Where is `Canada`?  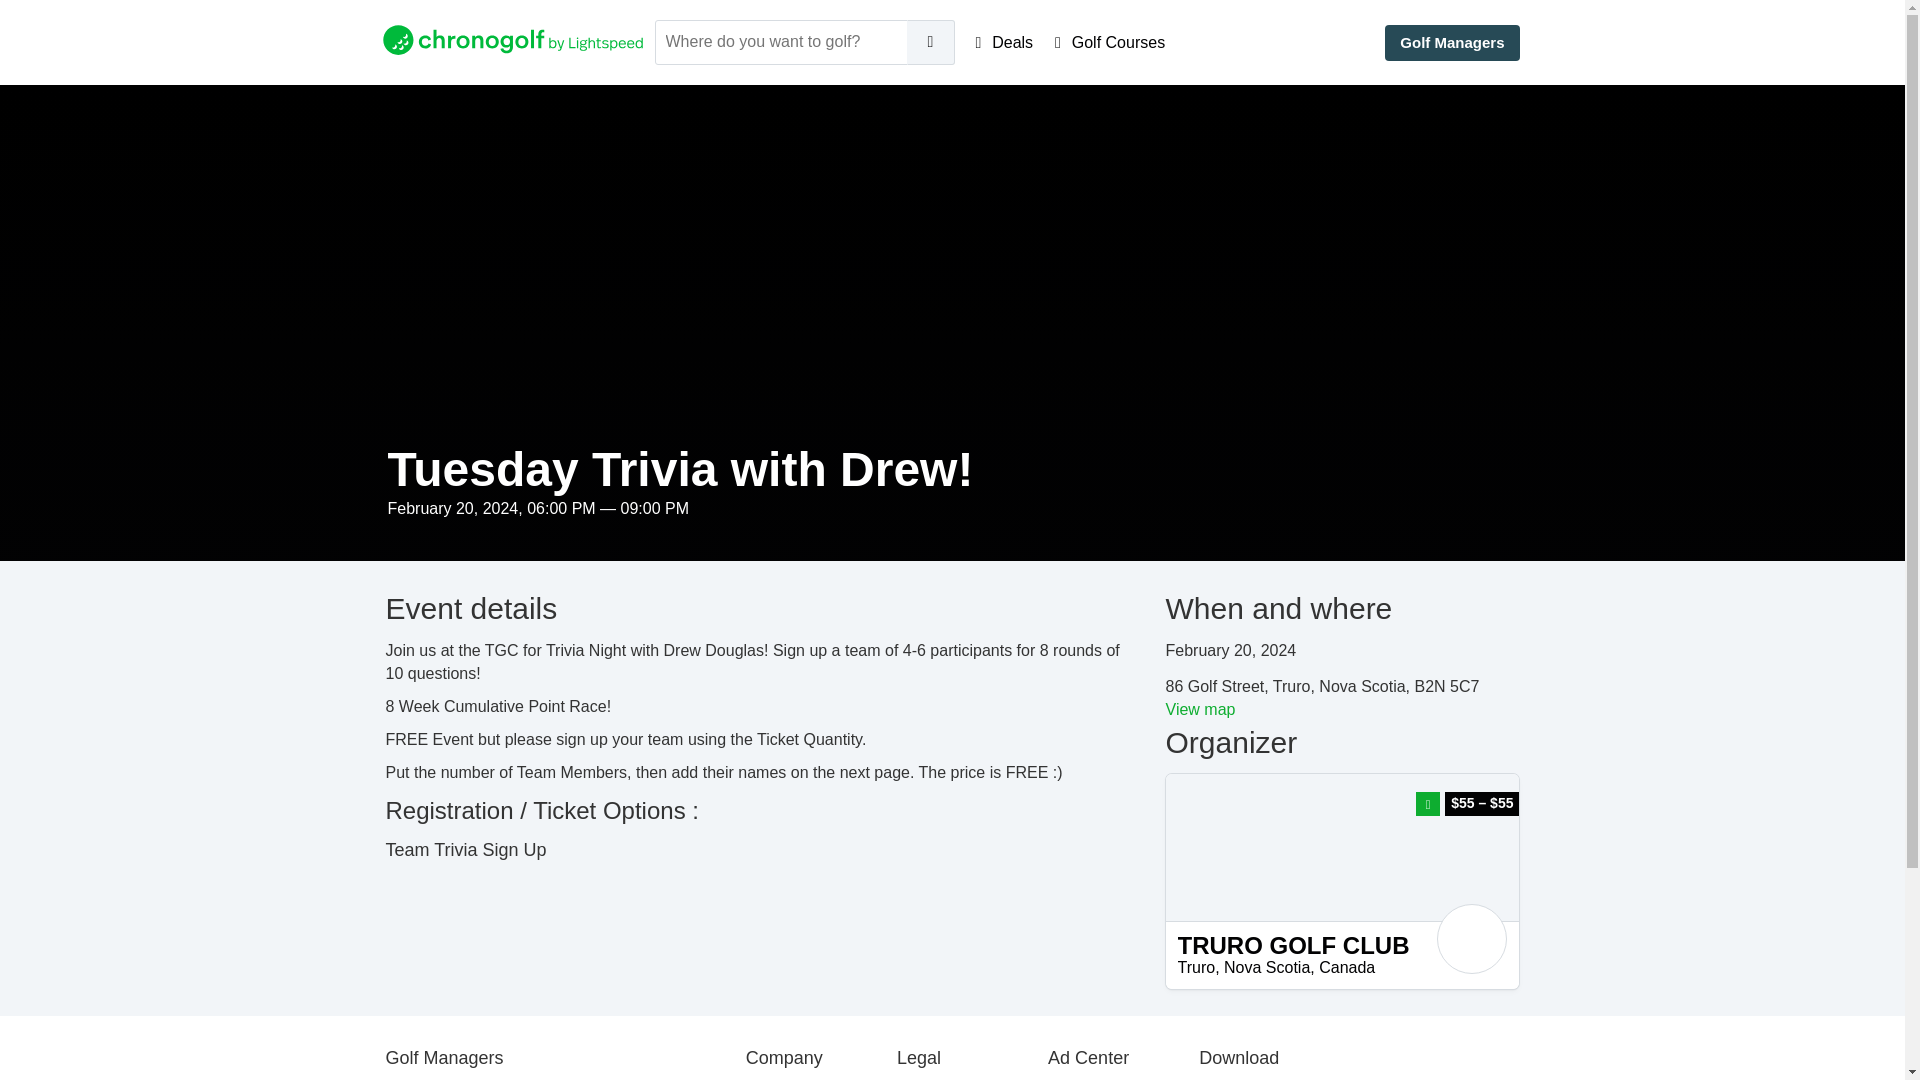
Canada is located at coordinates (1346, 968).